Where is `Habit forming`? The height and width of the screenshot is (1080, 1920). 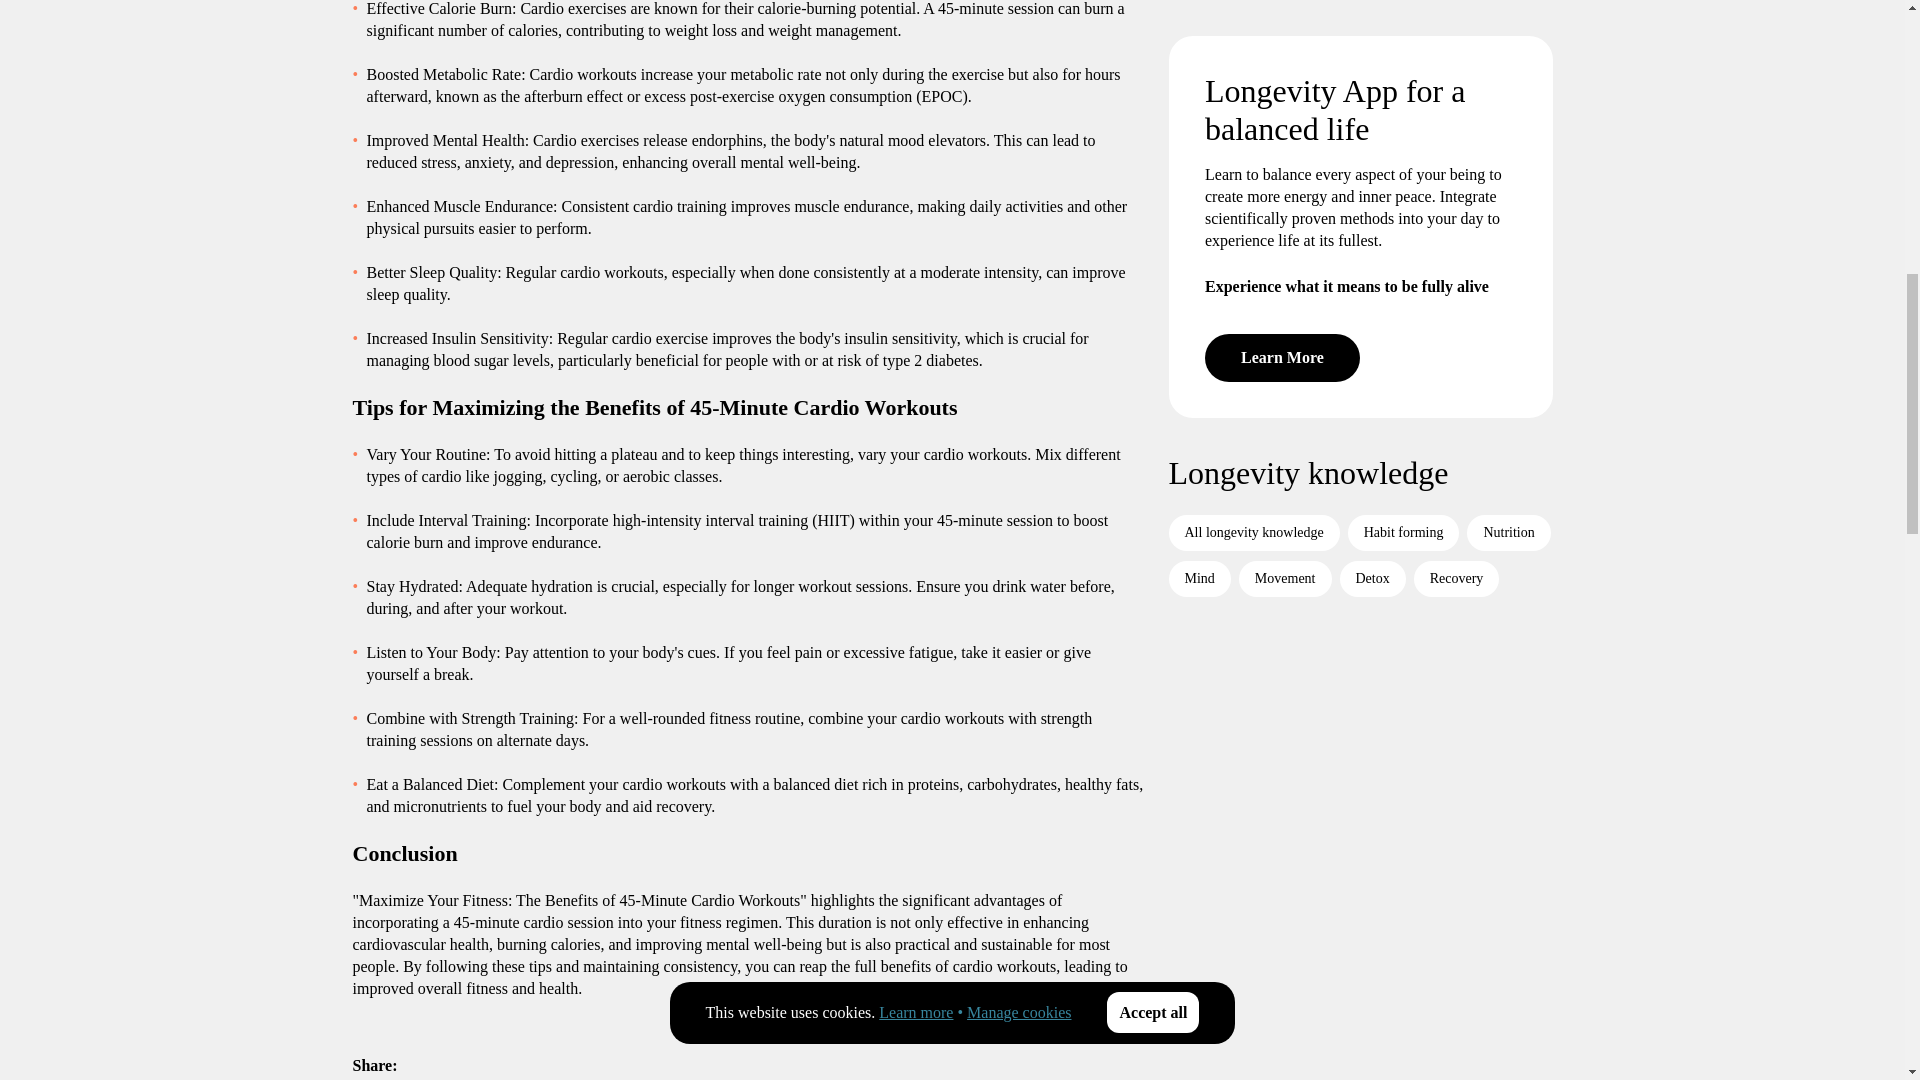 Habit forming is located at coordinates (1403, 262).